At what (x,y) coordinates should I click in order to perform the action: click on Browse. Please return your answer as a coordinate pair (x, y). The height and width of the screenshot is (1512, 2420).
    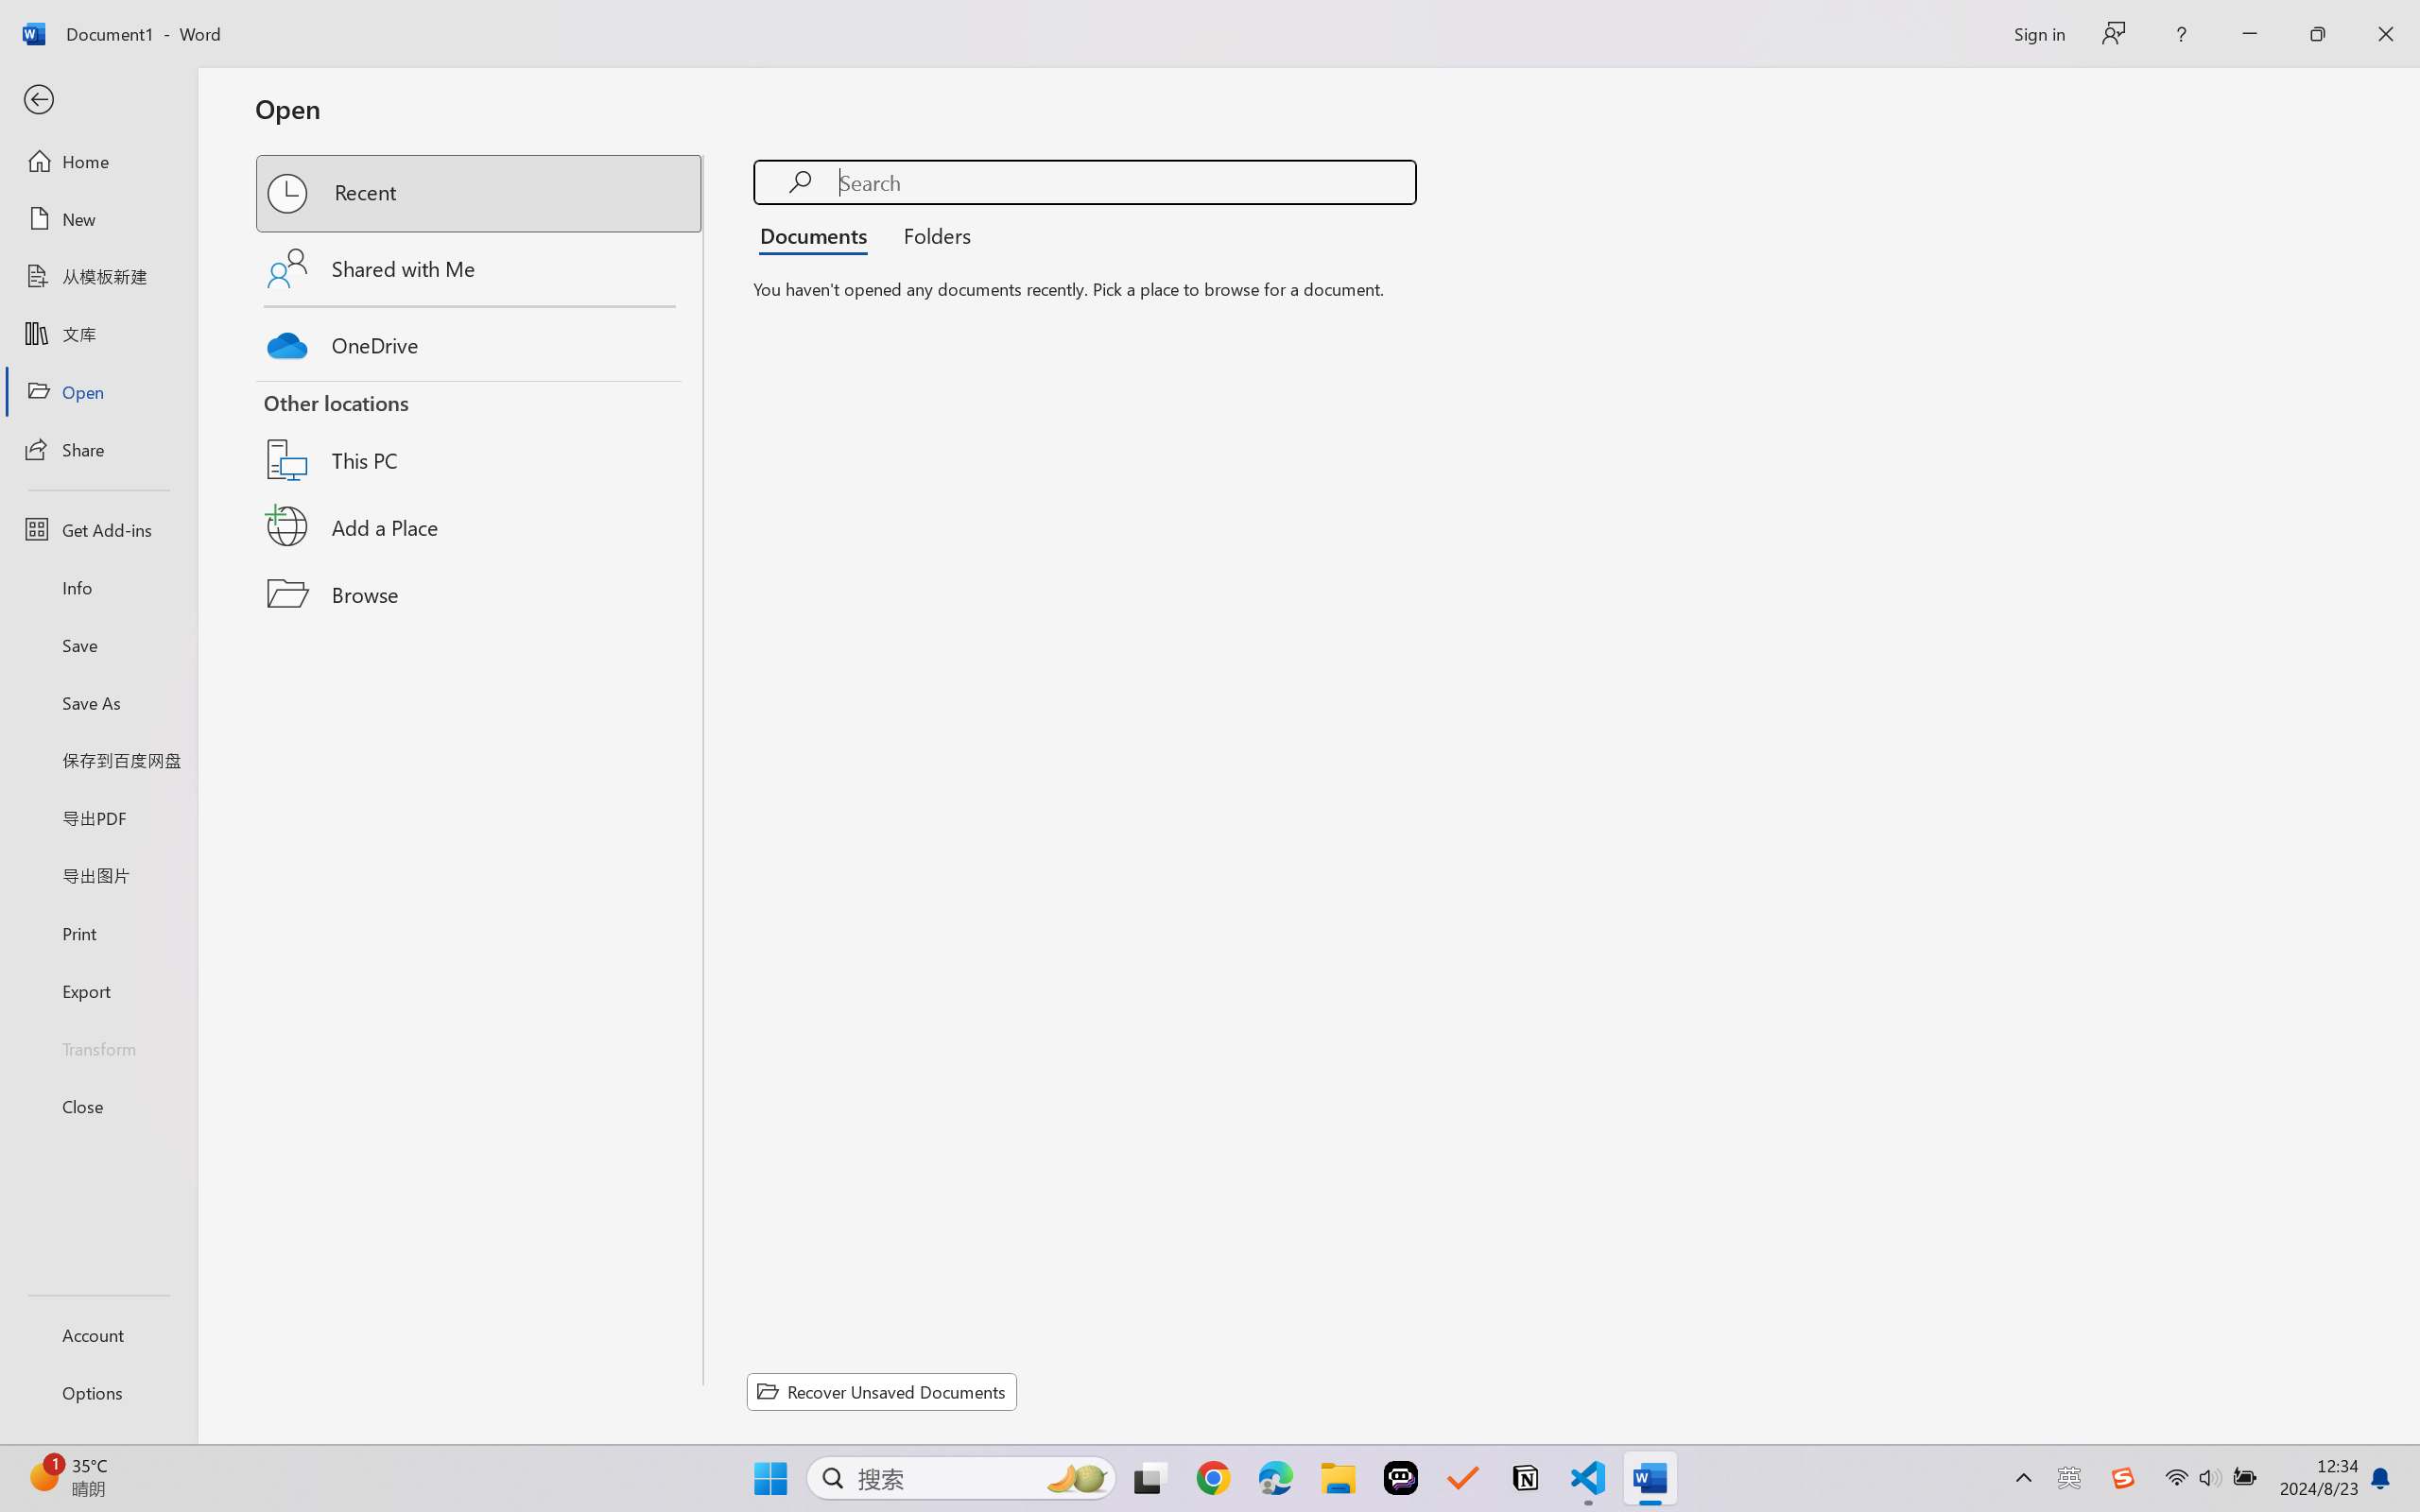
    Looking at the image, I should click on (480, 593).